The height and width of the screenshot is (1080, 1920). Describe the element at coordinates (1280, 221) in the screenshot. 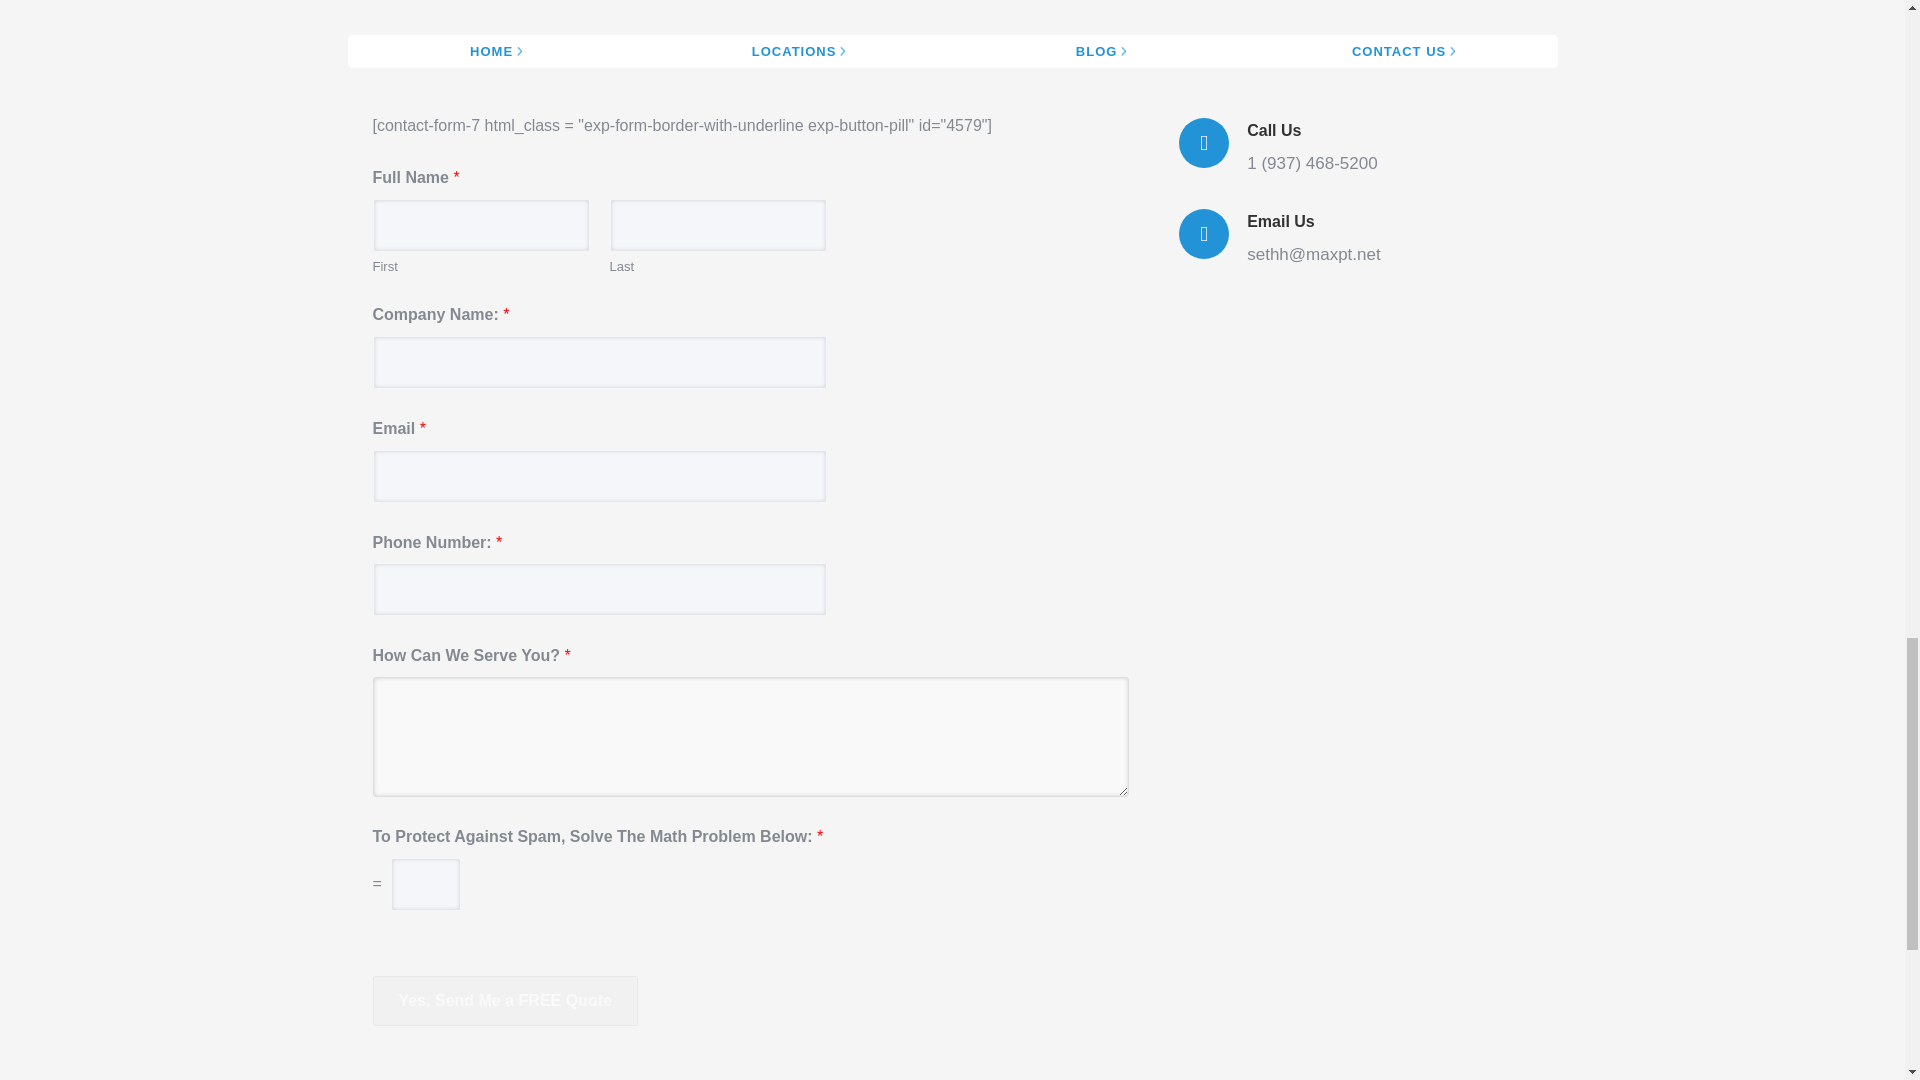

I see `Email Us` at that location.